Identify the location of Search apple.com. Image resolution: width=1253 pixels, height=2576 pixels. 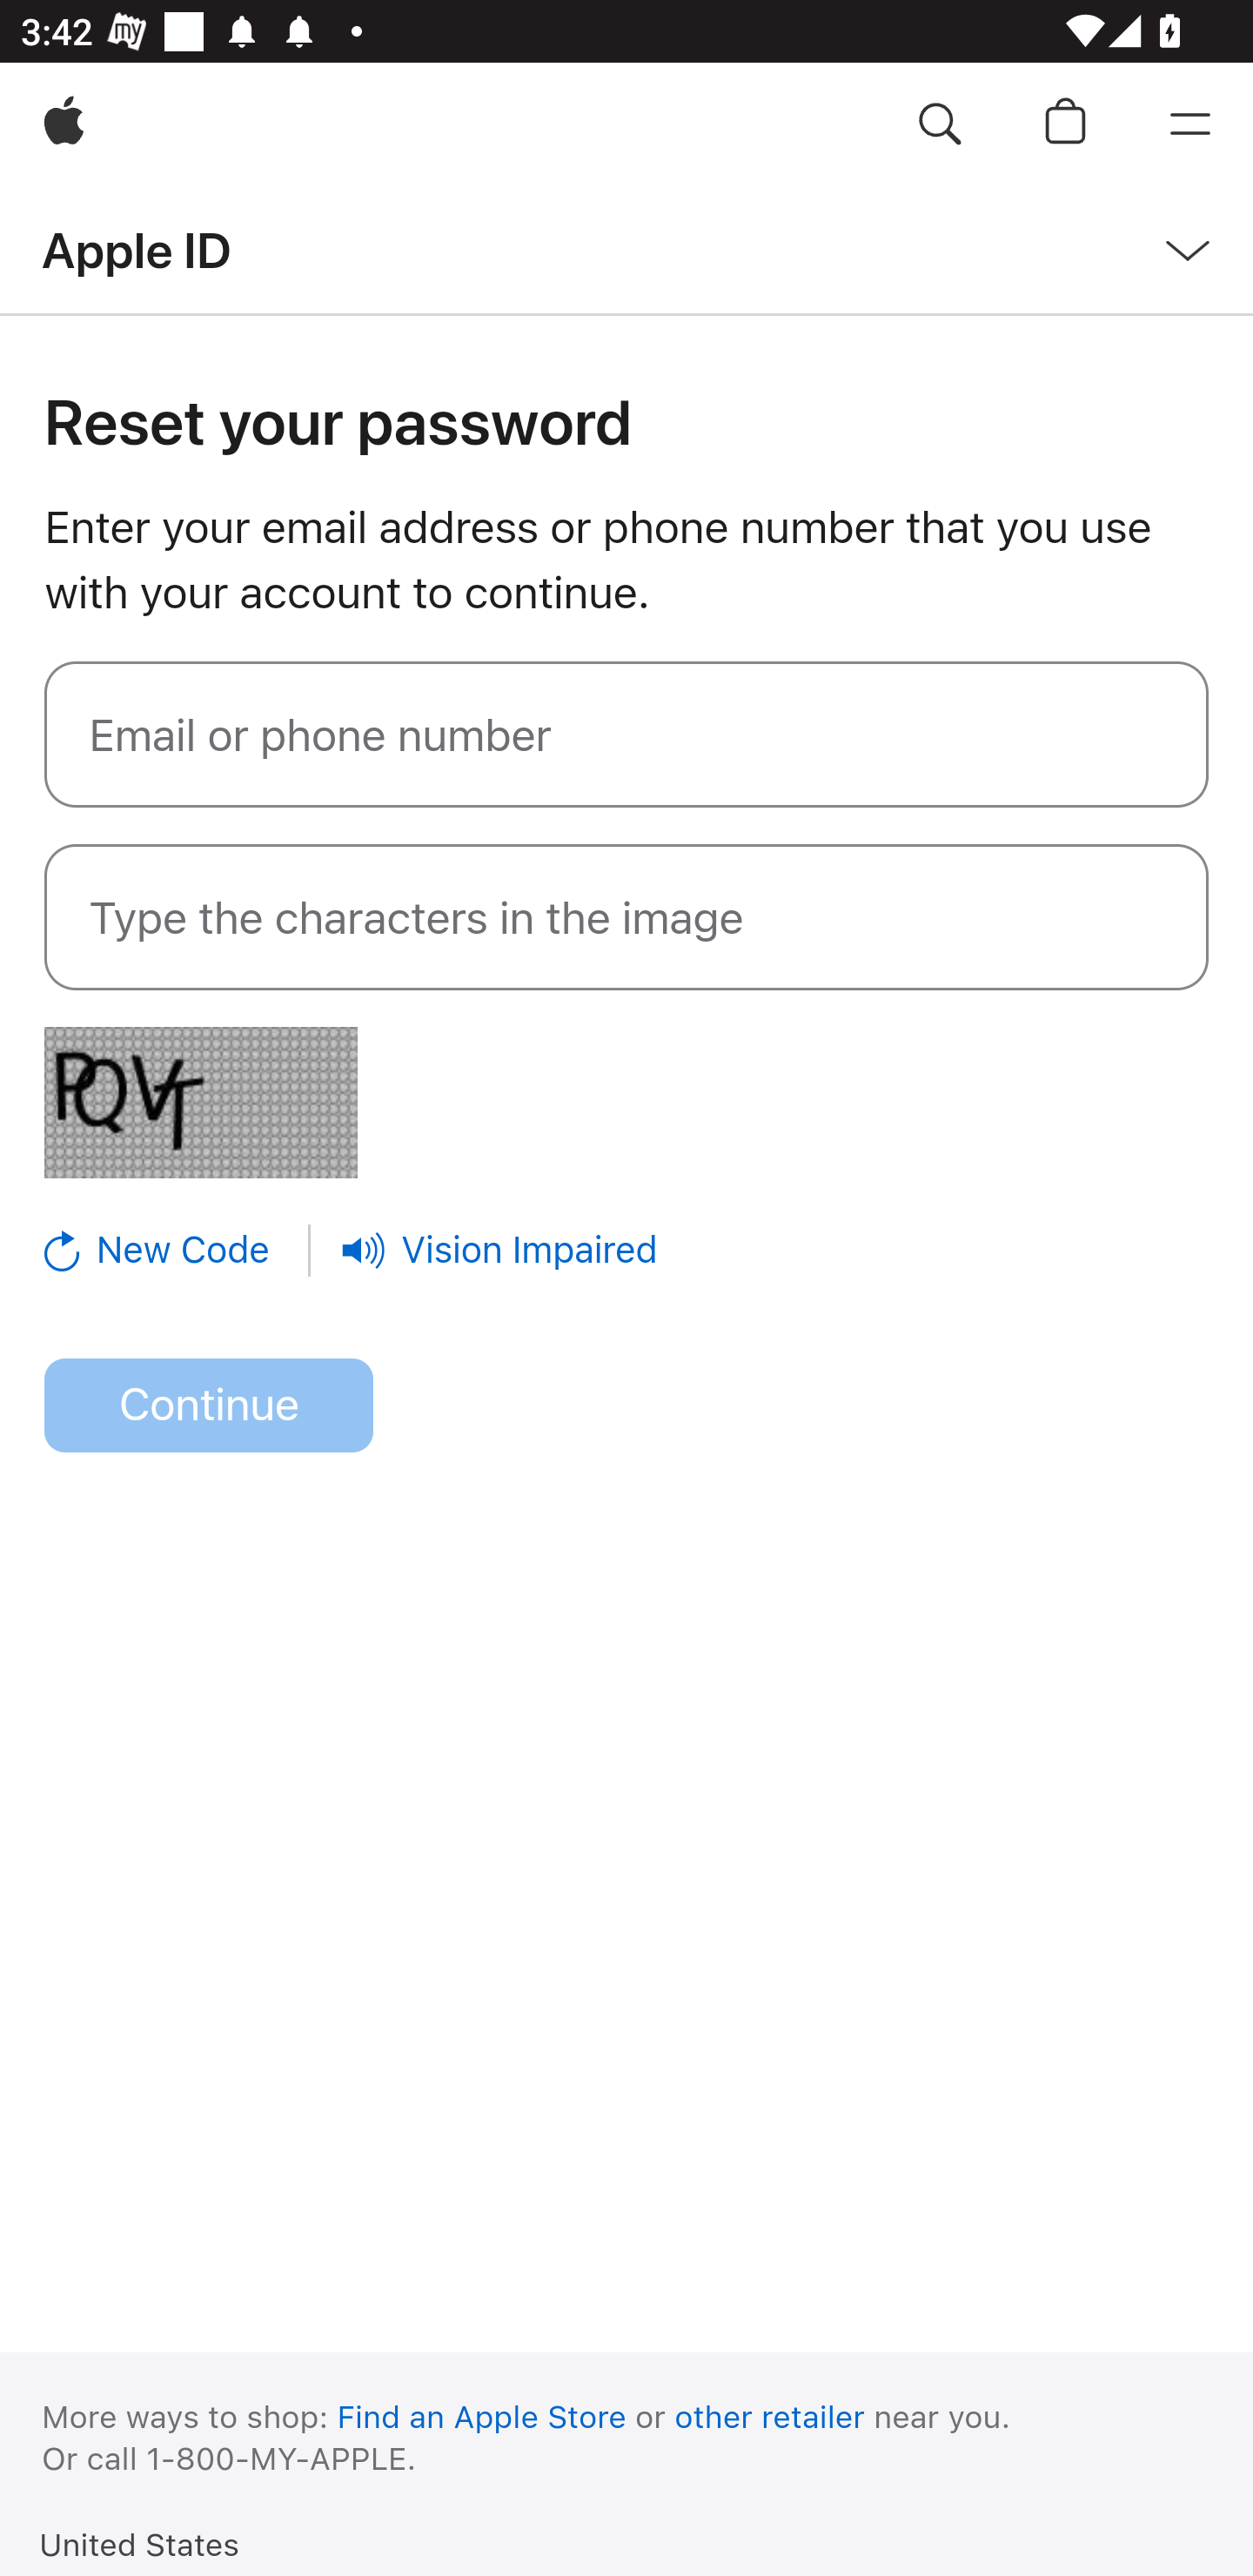
(940, 125).